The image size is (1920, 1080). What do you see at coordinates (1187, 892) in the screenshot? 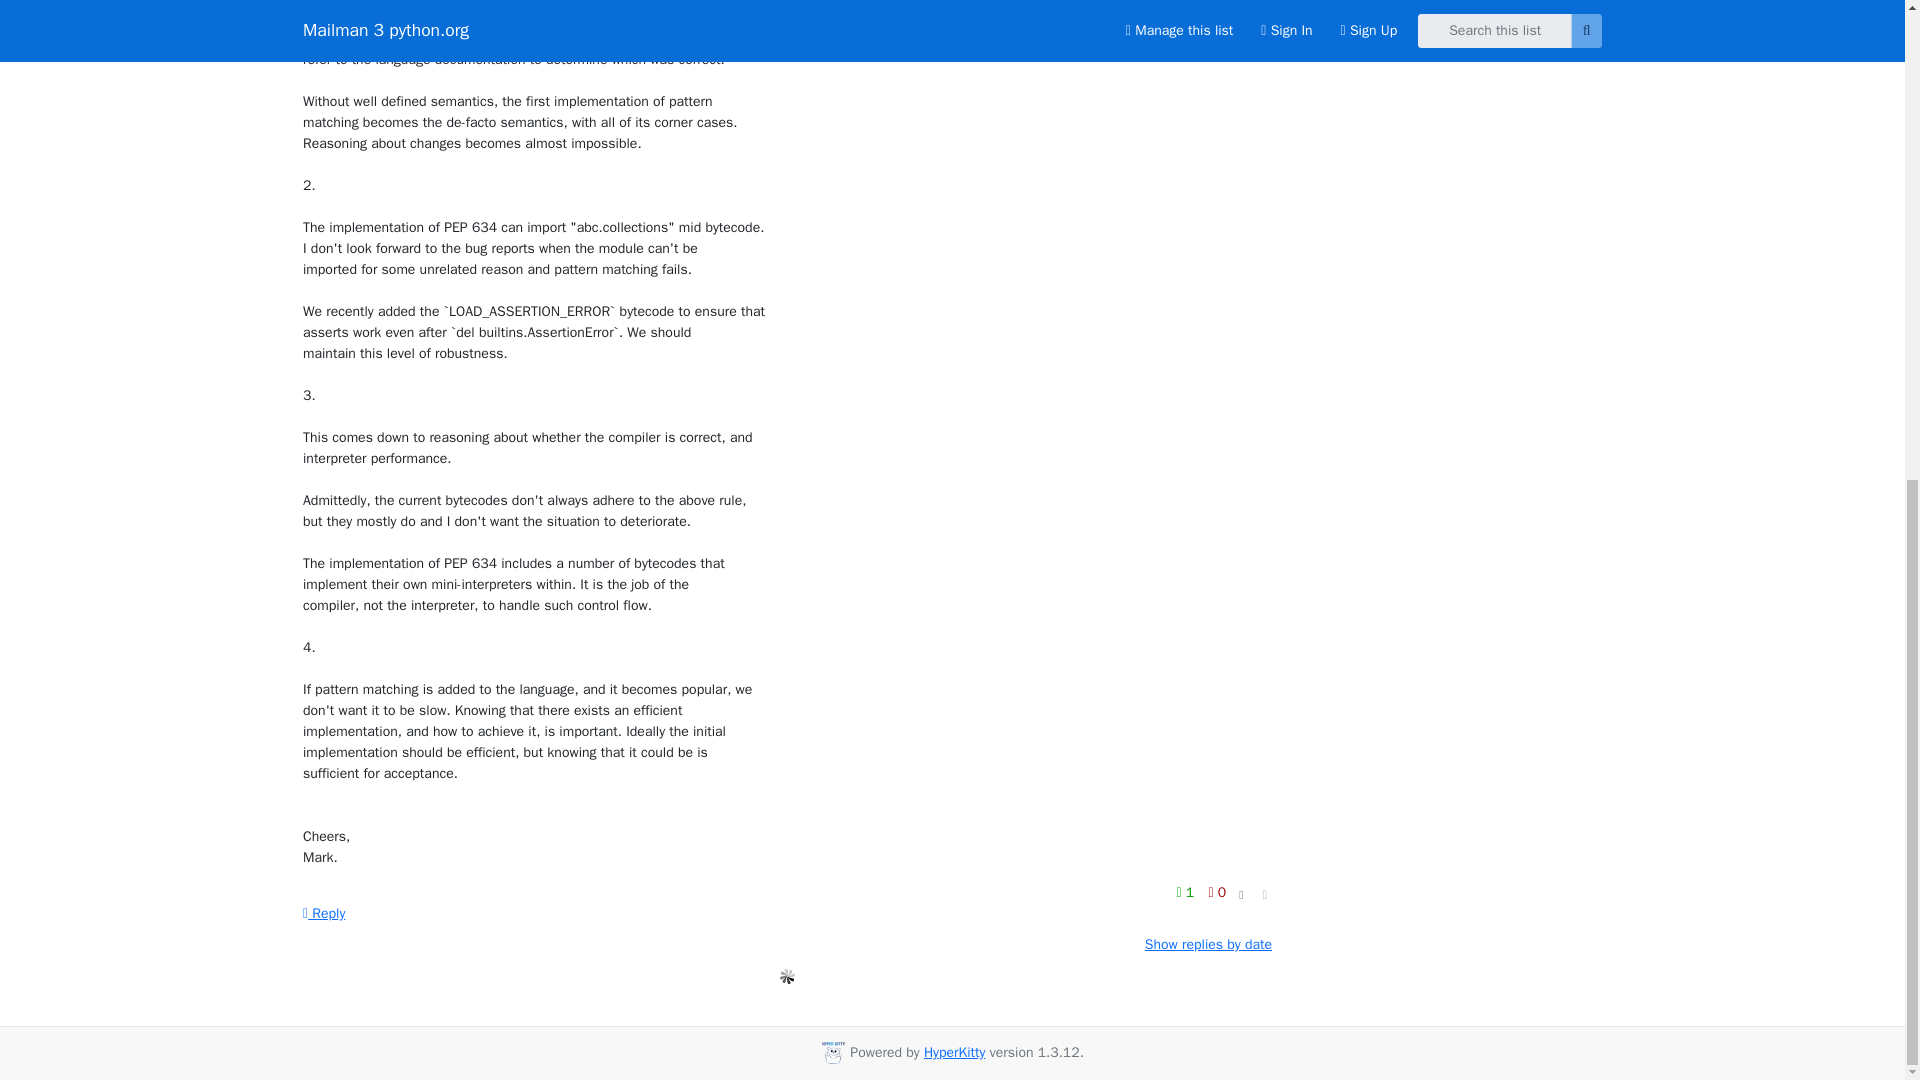
I see `You must be logged-in to vote.` at bounding box center [1187, 892].